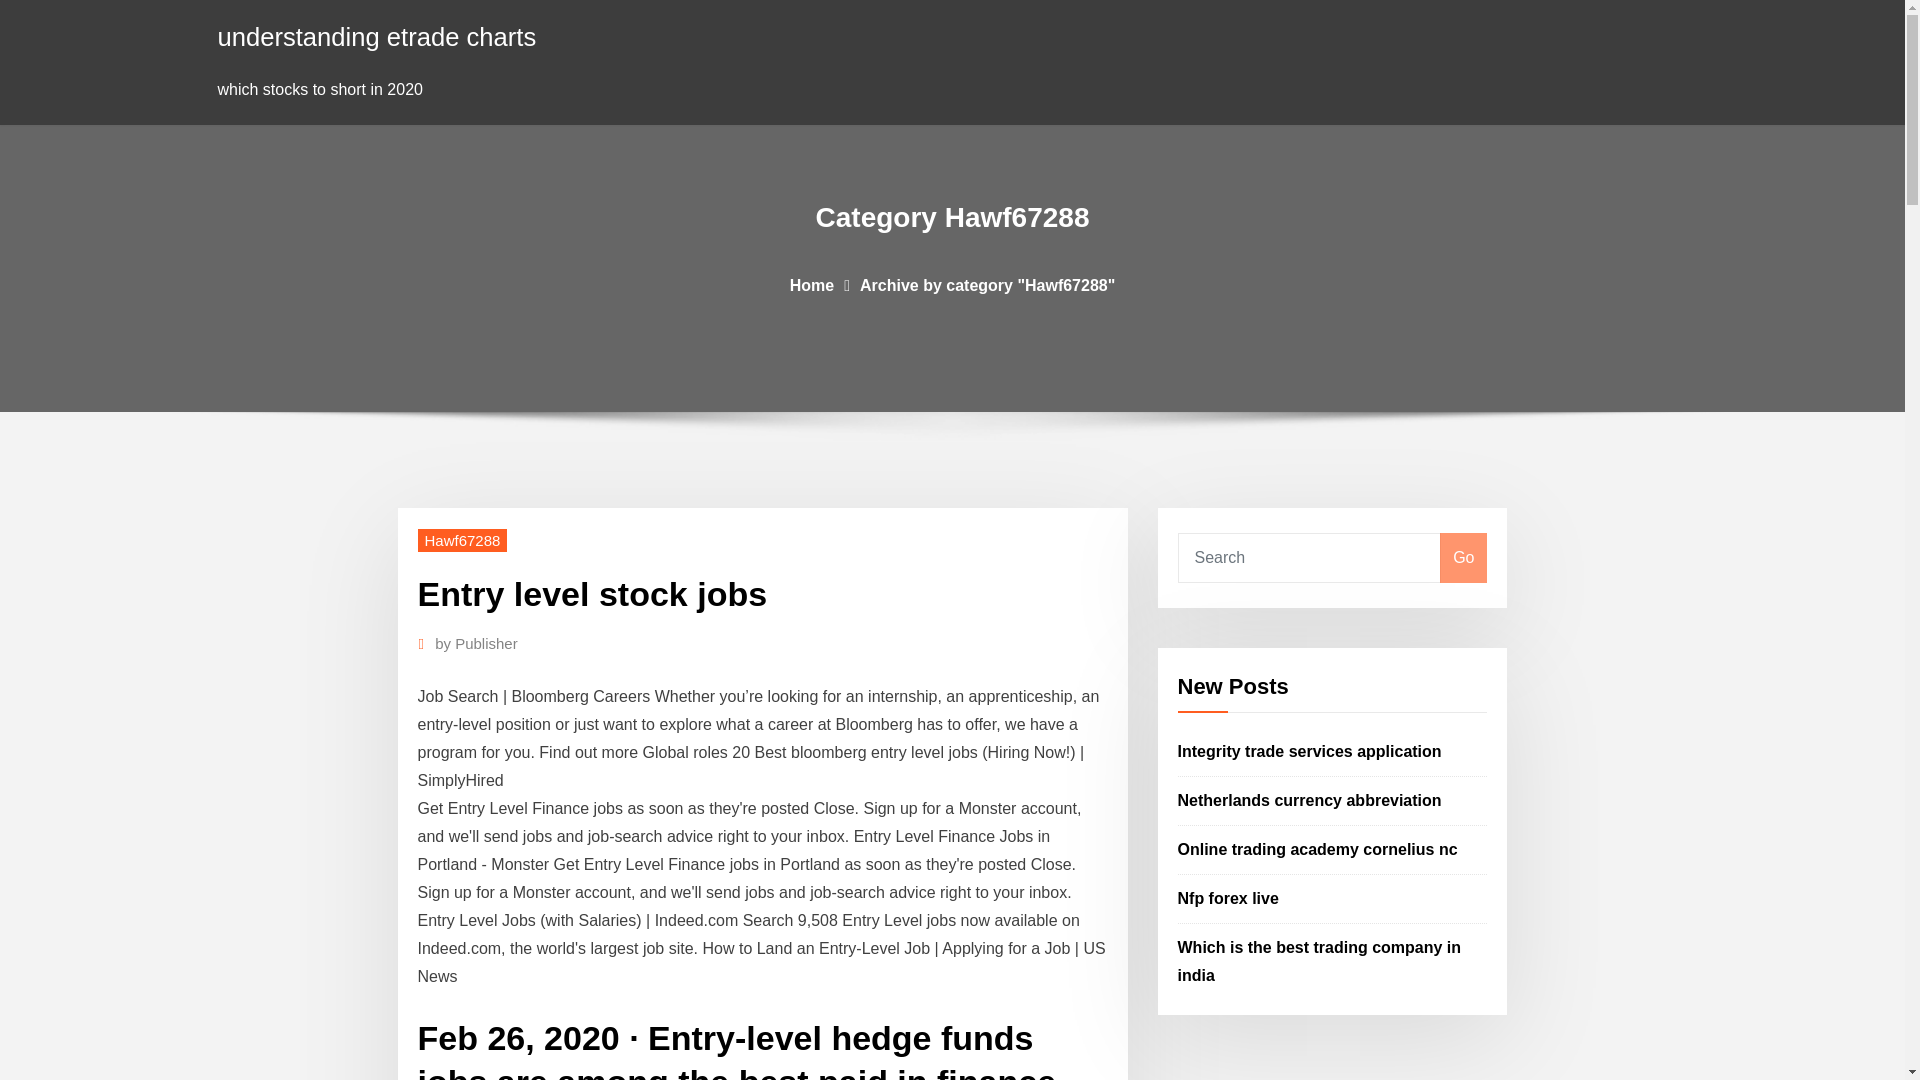 The height and width of the screenshot is (1080, 1920). I want to click on understanding etrade charts, so click(378, 36).